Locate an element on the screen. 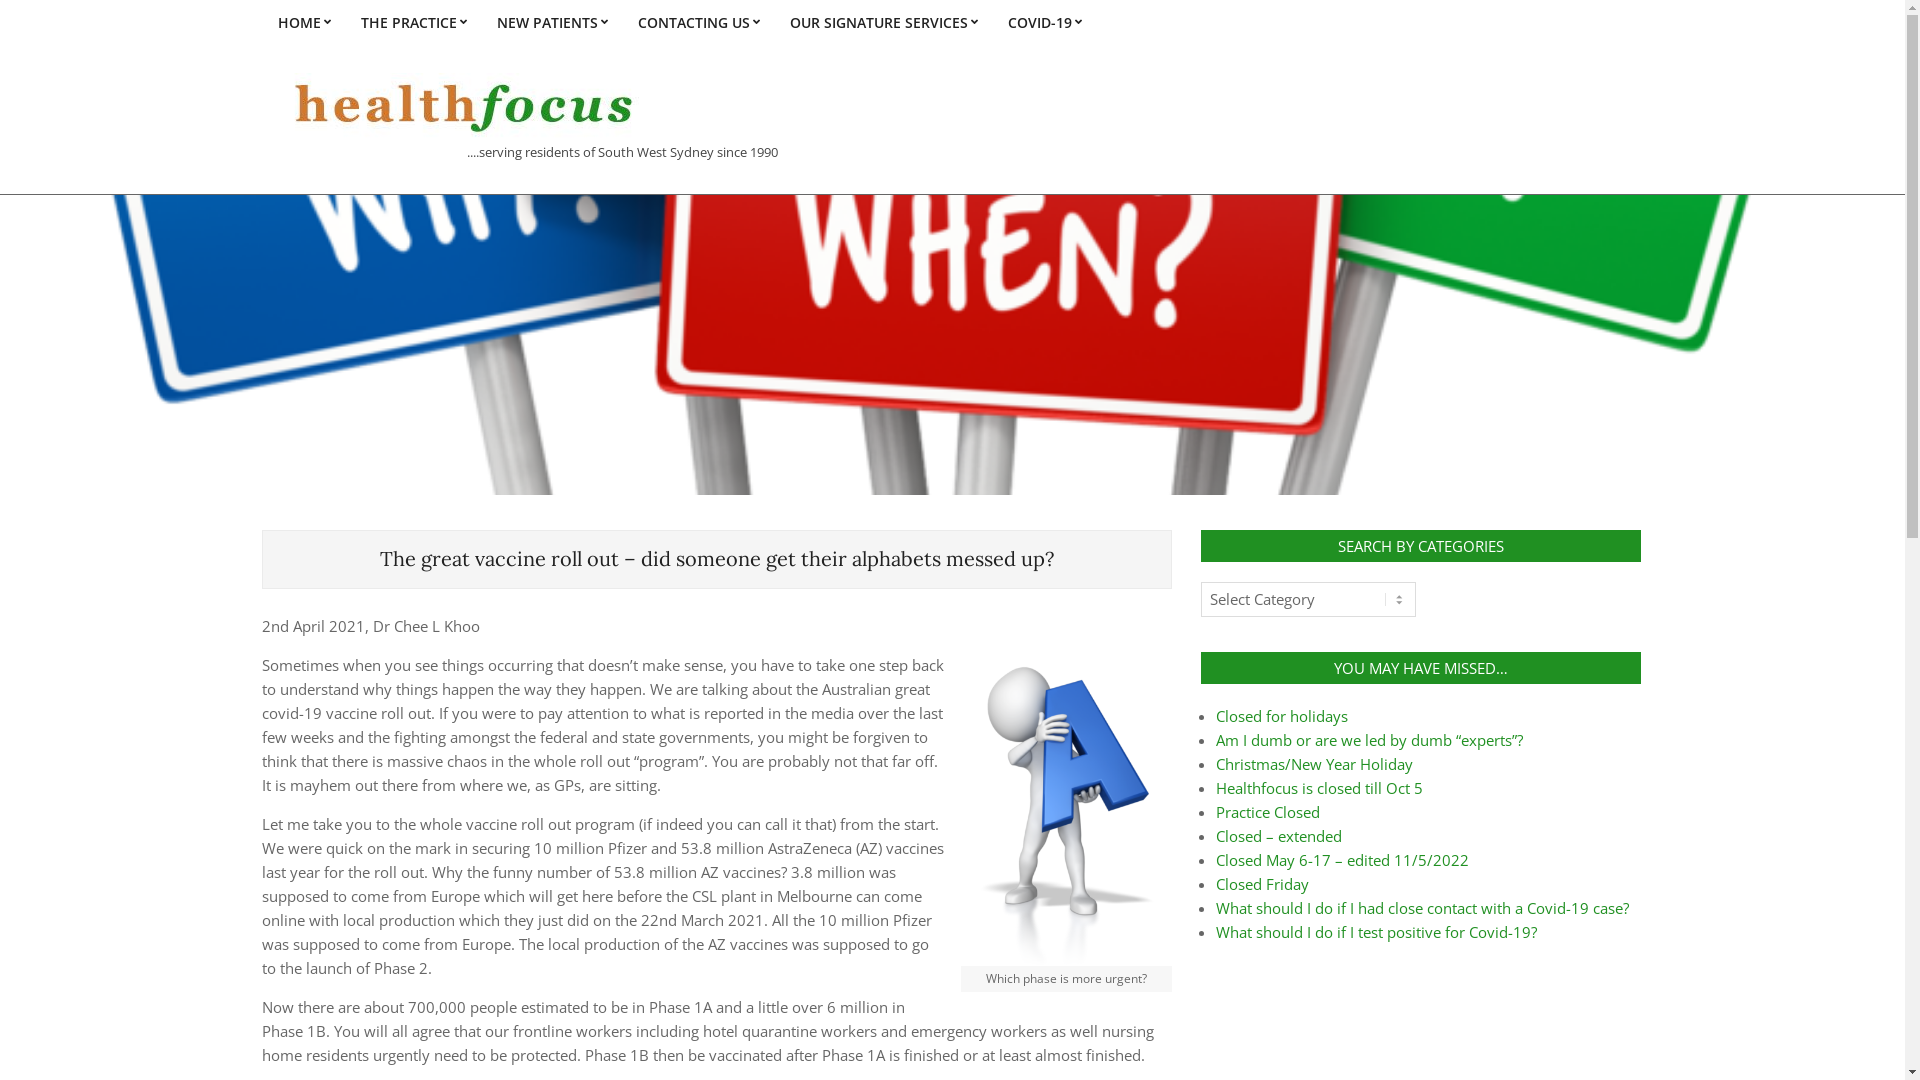  What should I do if I test positive for Covid-19? is located at coordinates (1376, 932).